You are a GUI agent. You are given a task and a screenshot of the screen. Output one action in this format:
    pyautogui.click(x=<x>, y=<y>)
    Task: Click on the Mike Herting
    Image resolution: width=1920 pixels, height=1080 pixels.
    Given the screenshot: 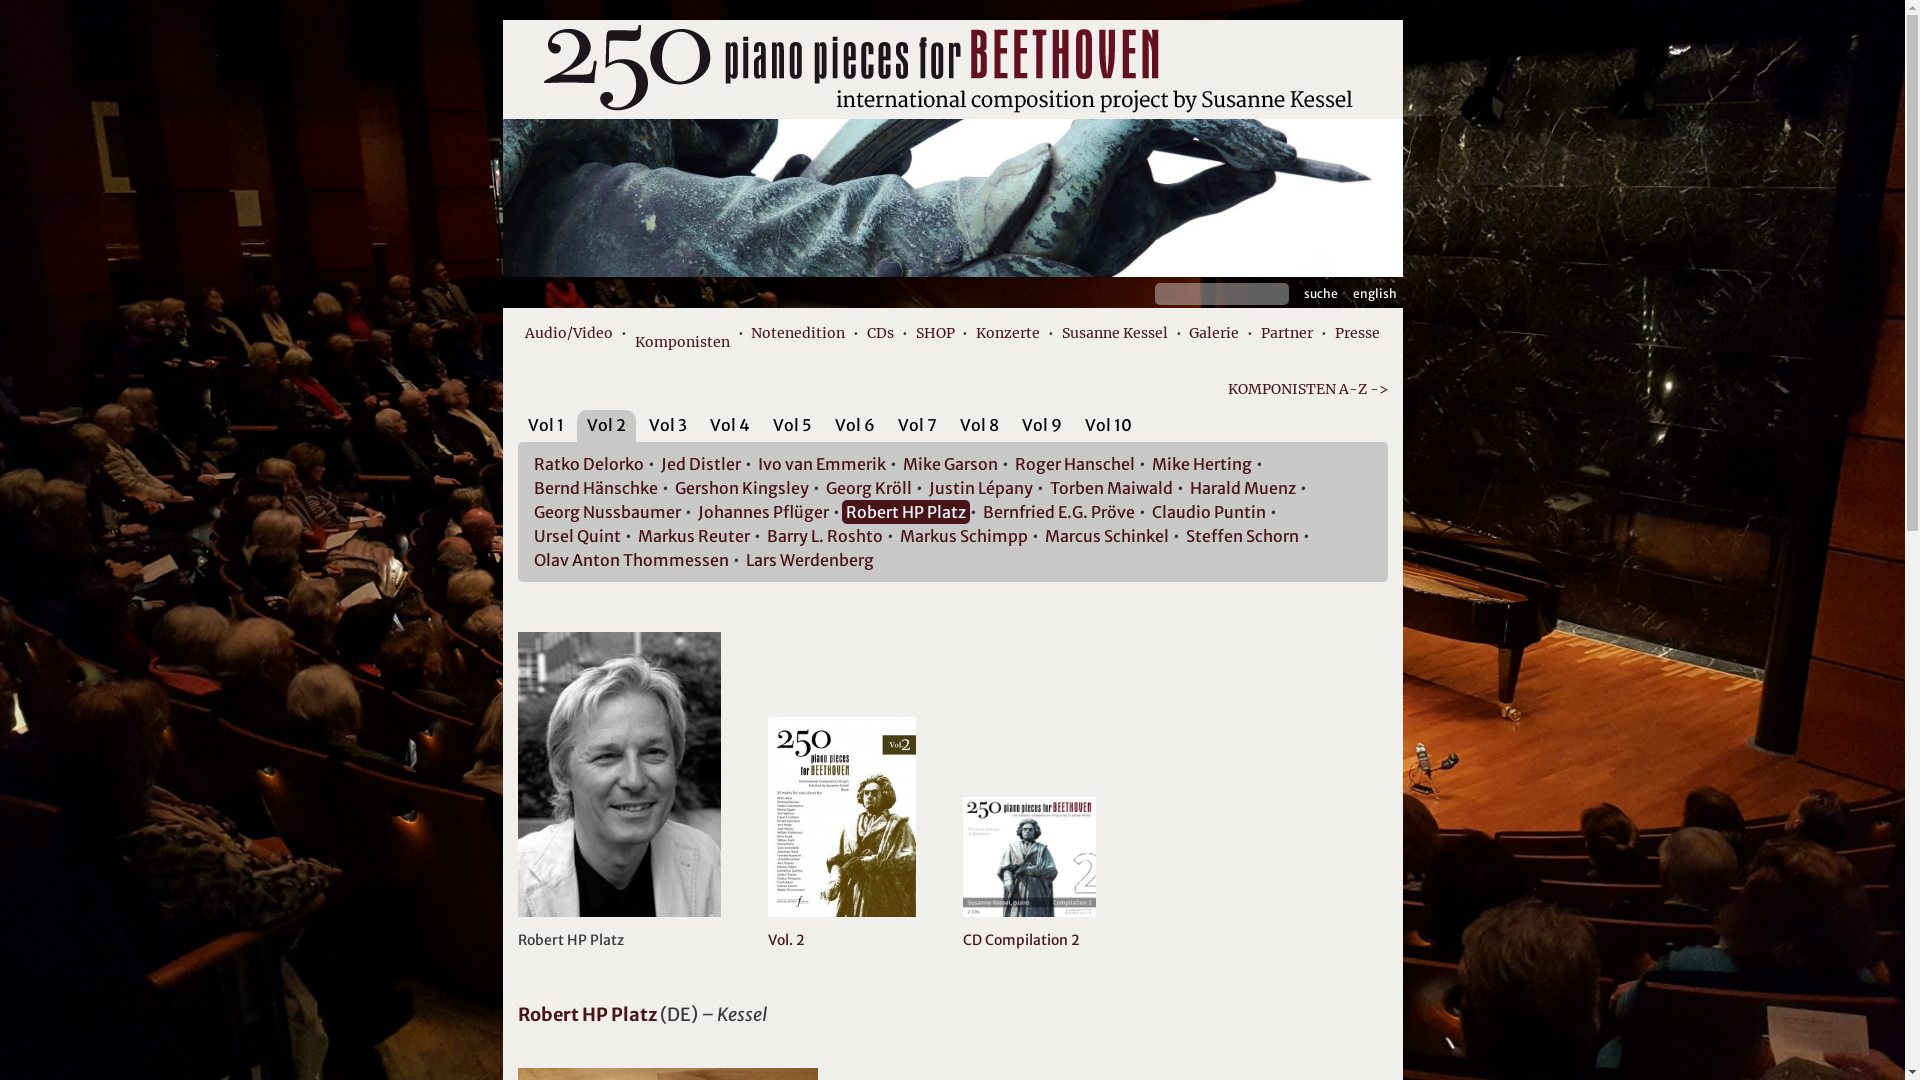 What is the action you would take?
    pyautogui.click(x=1202, y=464)
    